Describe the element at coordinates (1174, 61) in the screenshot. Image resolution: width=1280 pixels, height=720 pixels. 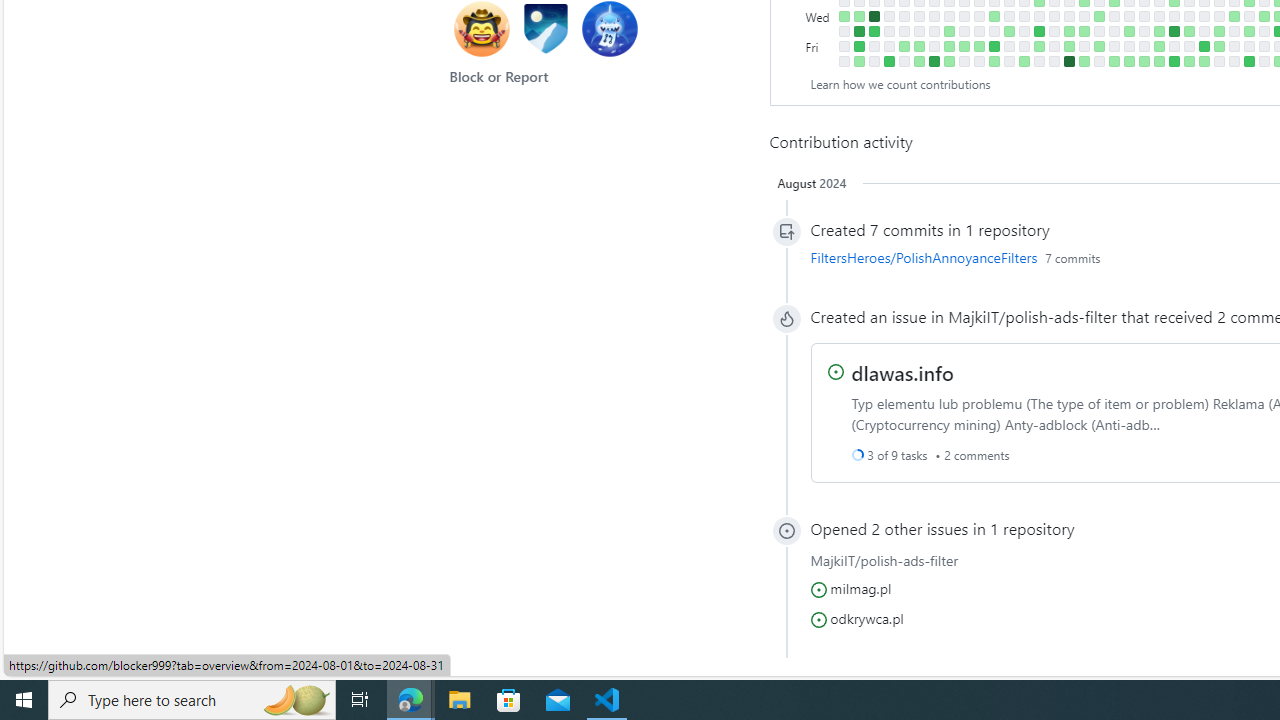
I see `6 contributions on June 8th.` at that location.